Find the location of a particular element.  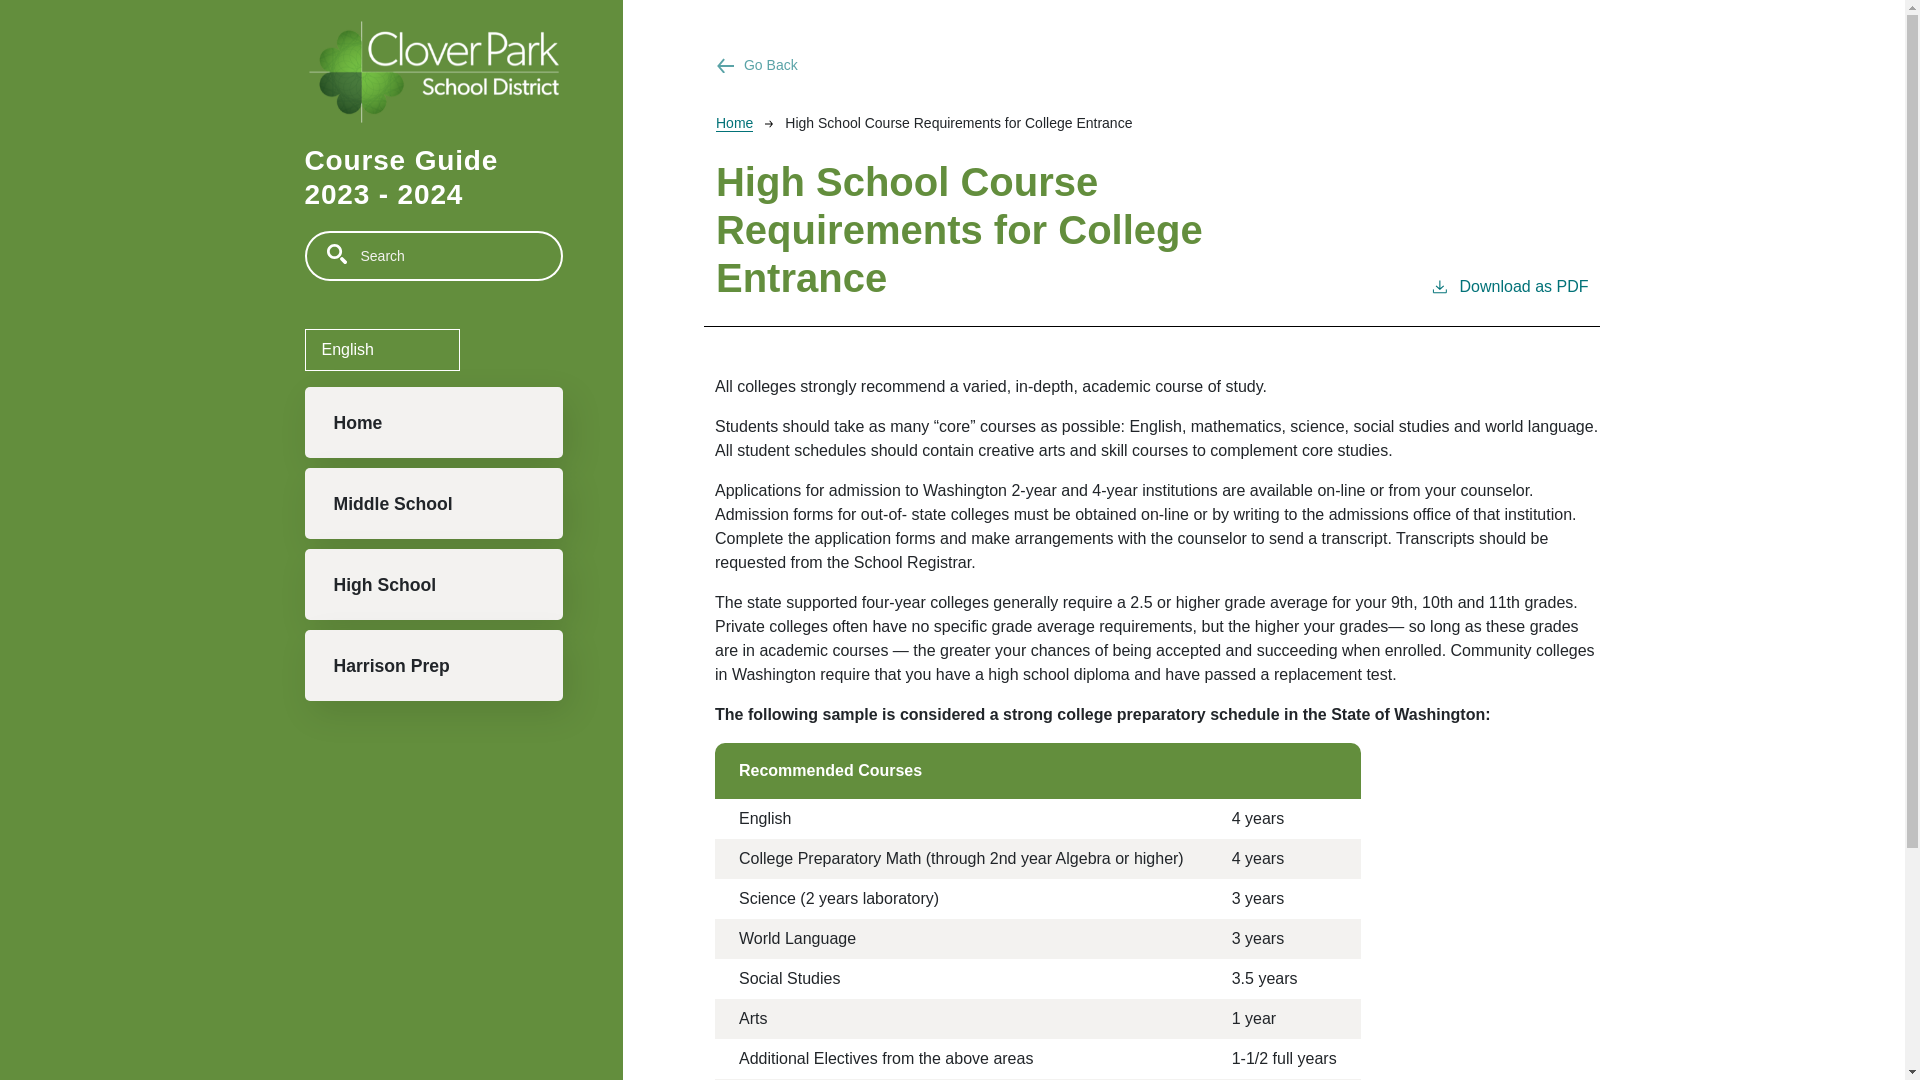

Home is located at coordinates (432, 422).